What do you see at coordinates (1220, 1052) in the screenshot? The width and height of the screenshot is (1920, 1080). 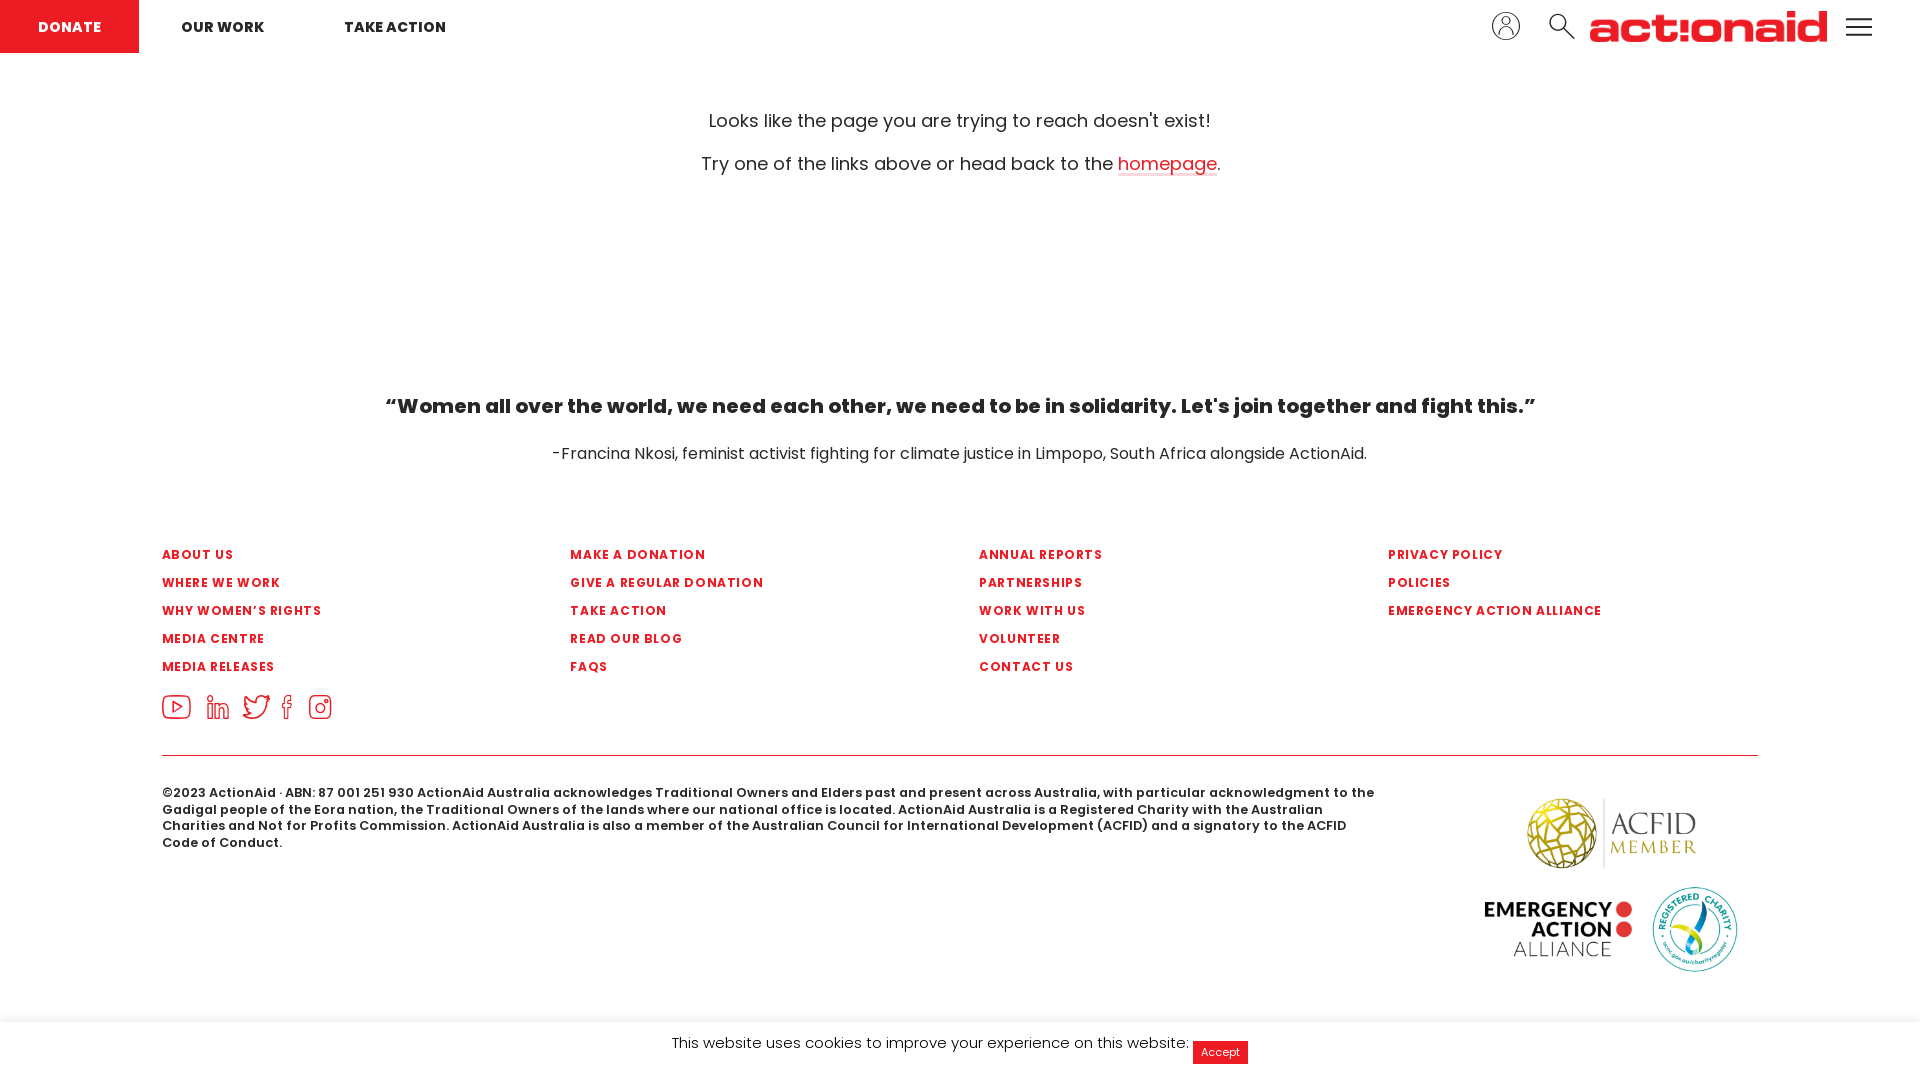 I see `Accept` at bounding box center [1220, 1052].